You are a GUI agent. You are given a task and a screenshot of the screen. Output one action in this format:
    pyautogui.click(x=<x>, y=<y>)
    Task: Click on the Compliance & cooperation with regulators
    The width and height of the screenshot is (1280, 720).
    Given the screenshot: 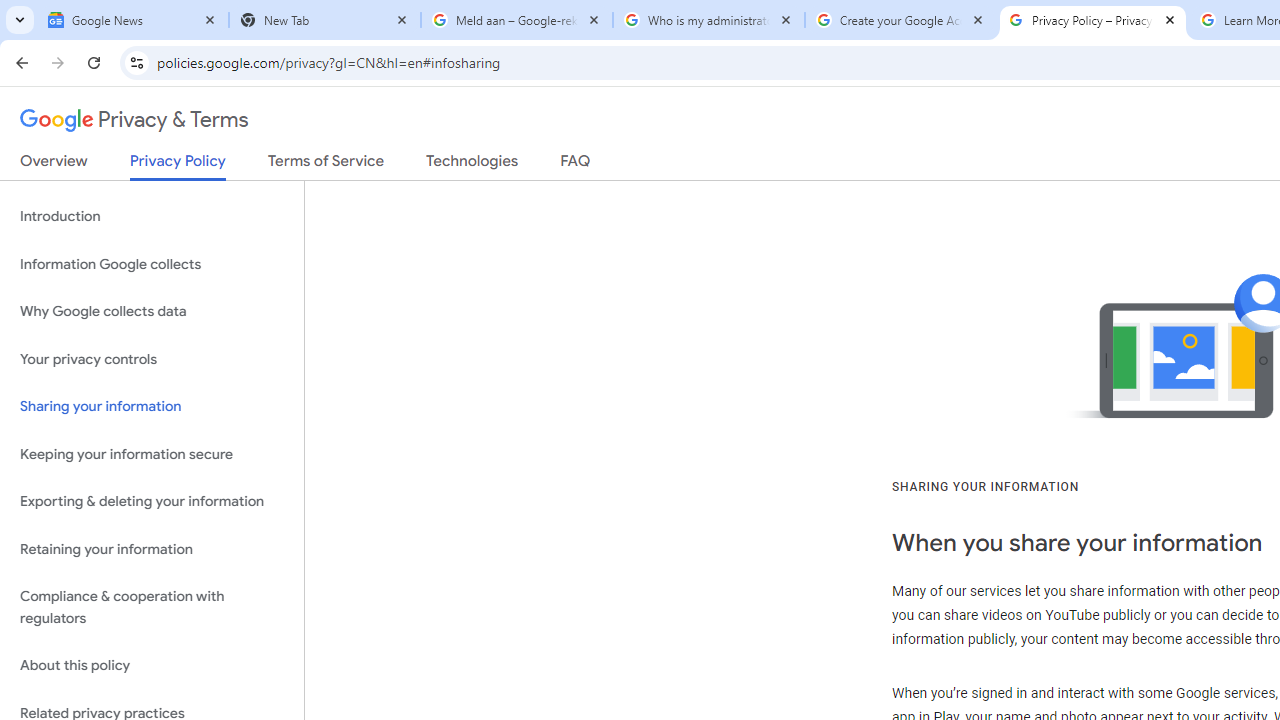 What is the action you would take?
    pyautogui.click(x=152, y=608)
    